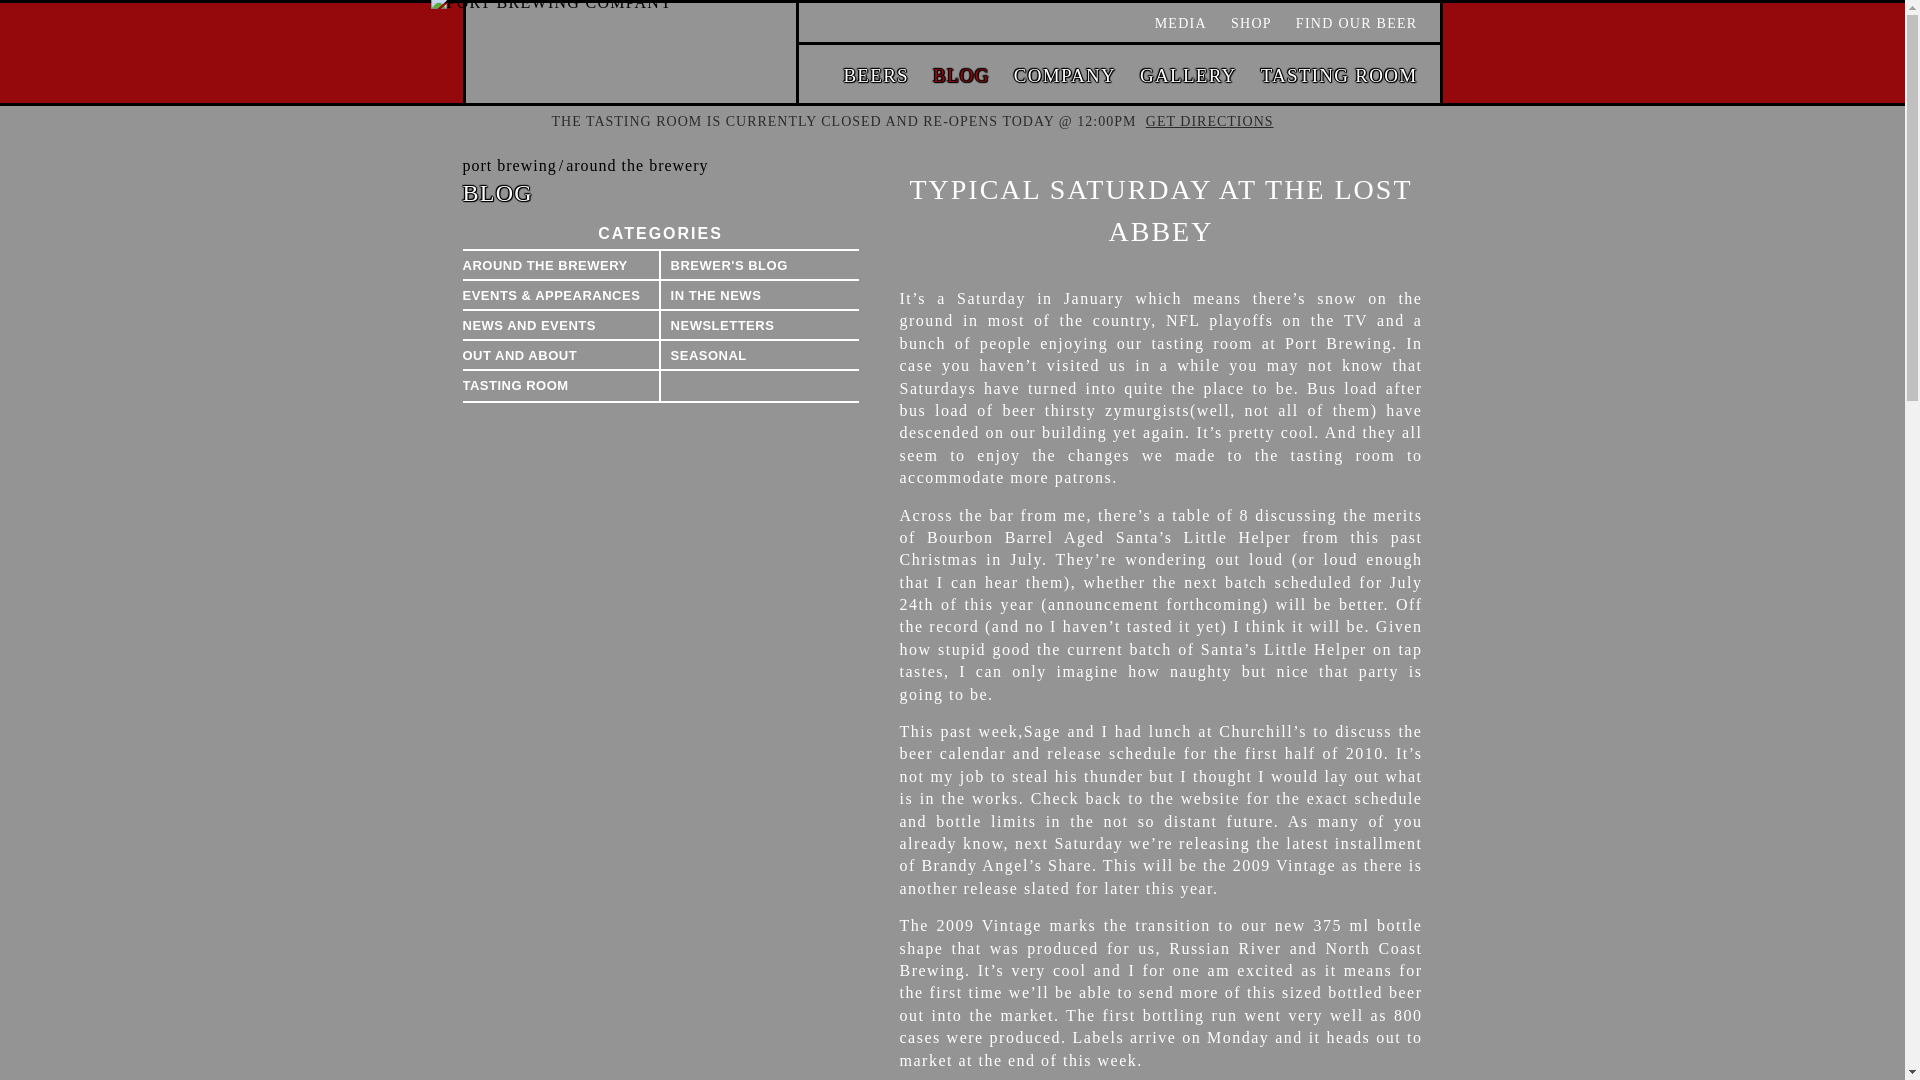  I want to click on TASTING ROOM, so click(1340, 75).